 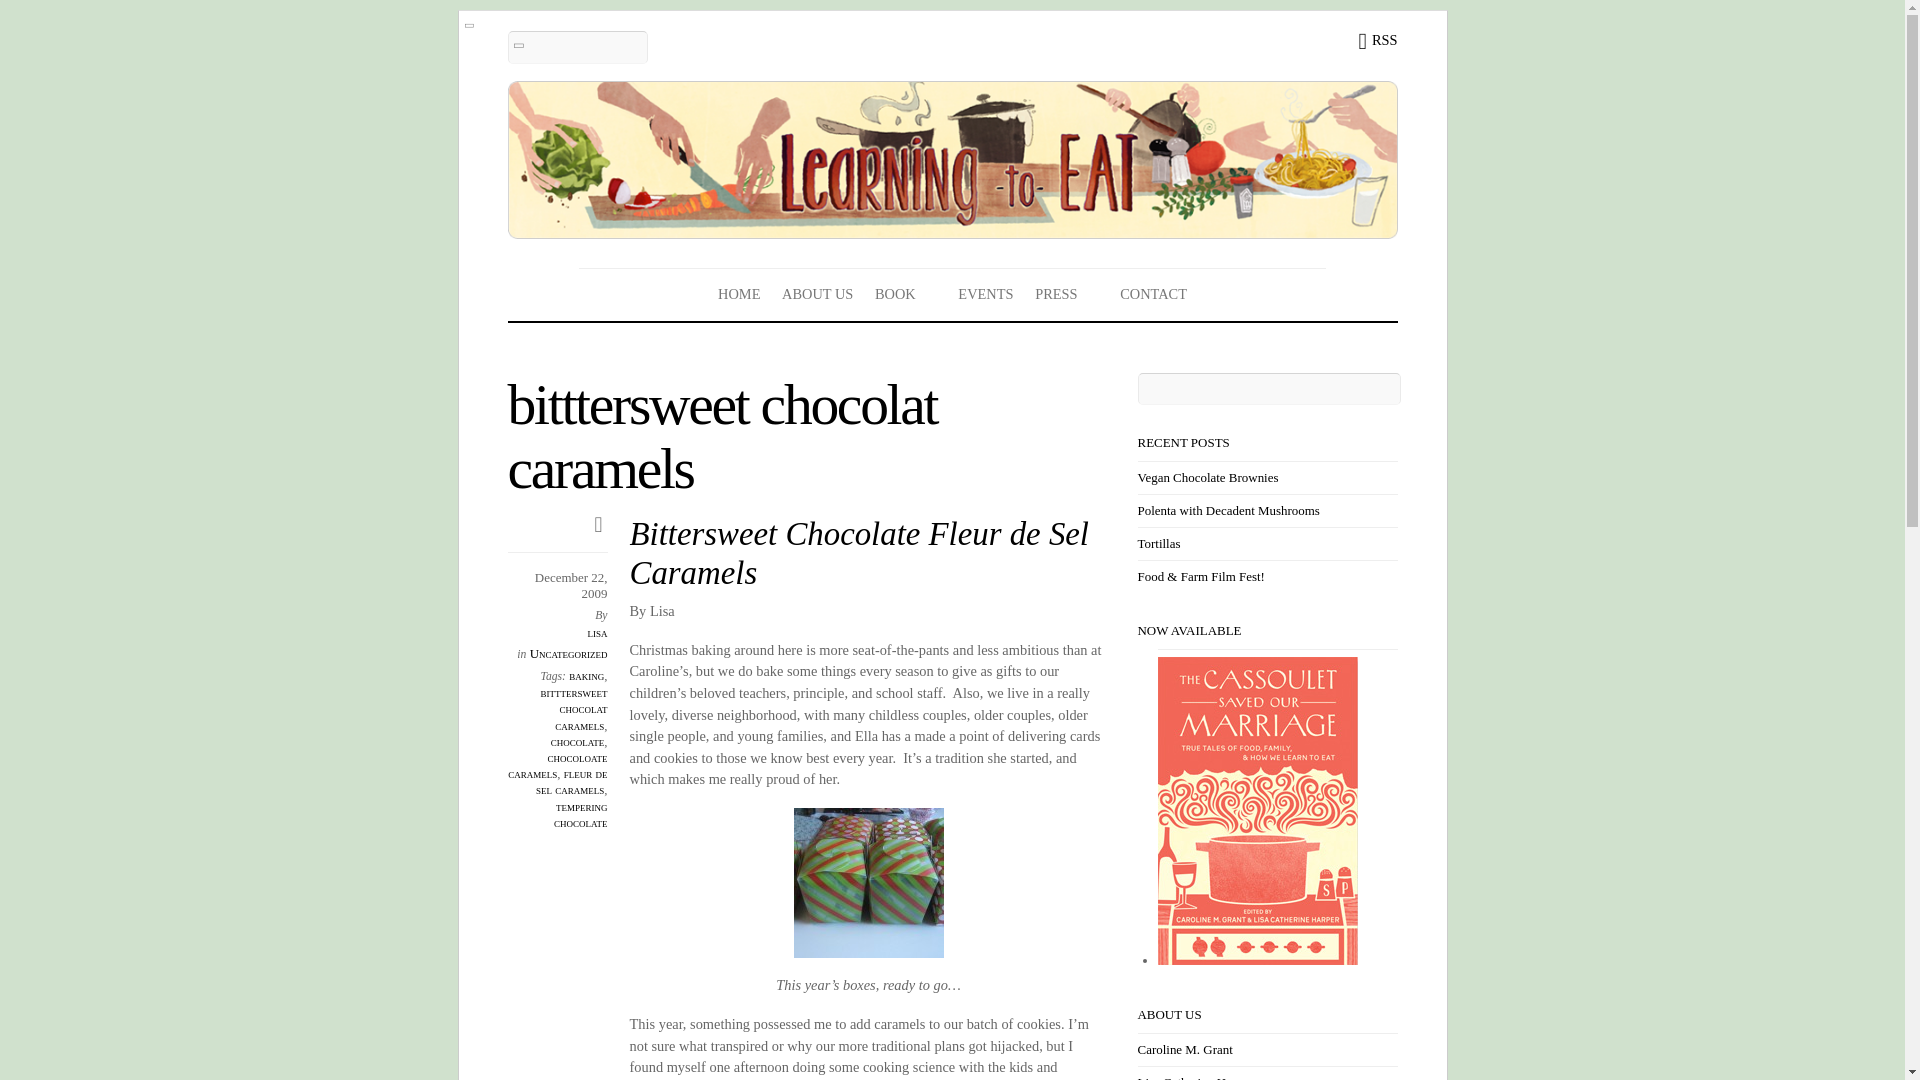 What do you see at coordinates (1154, 293) in the screenshot?
I see `CONTACT` at bounding box center [1154, 293].